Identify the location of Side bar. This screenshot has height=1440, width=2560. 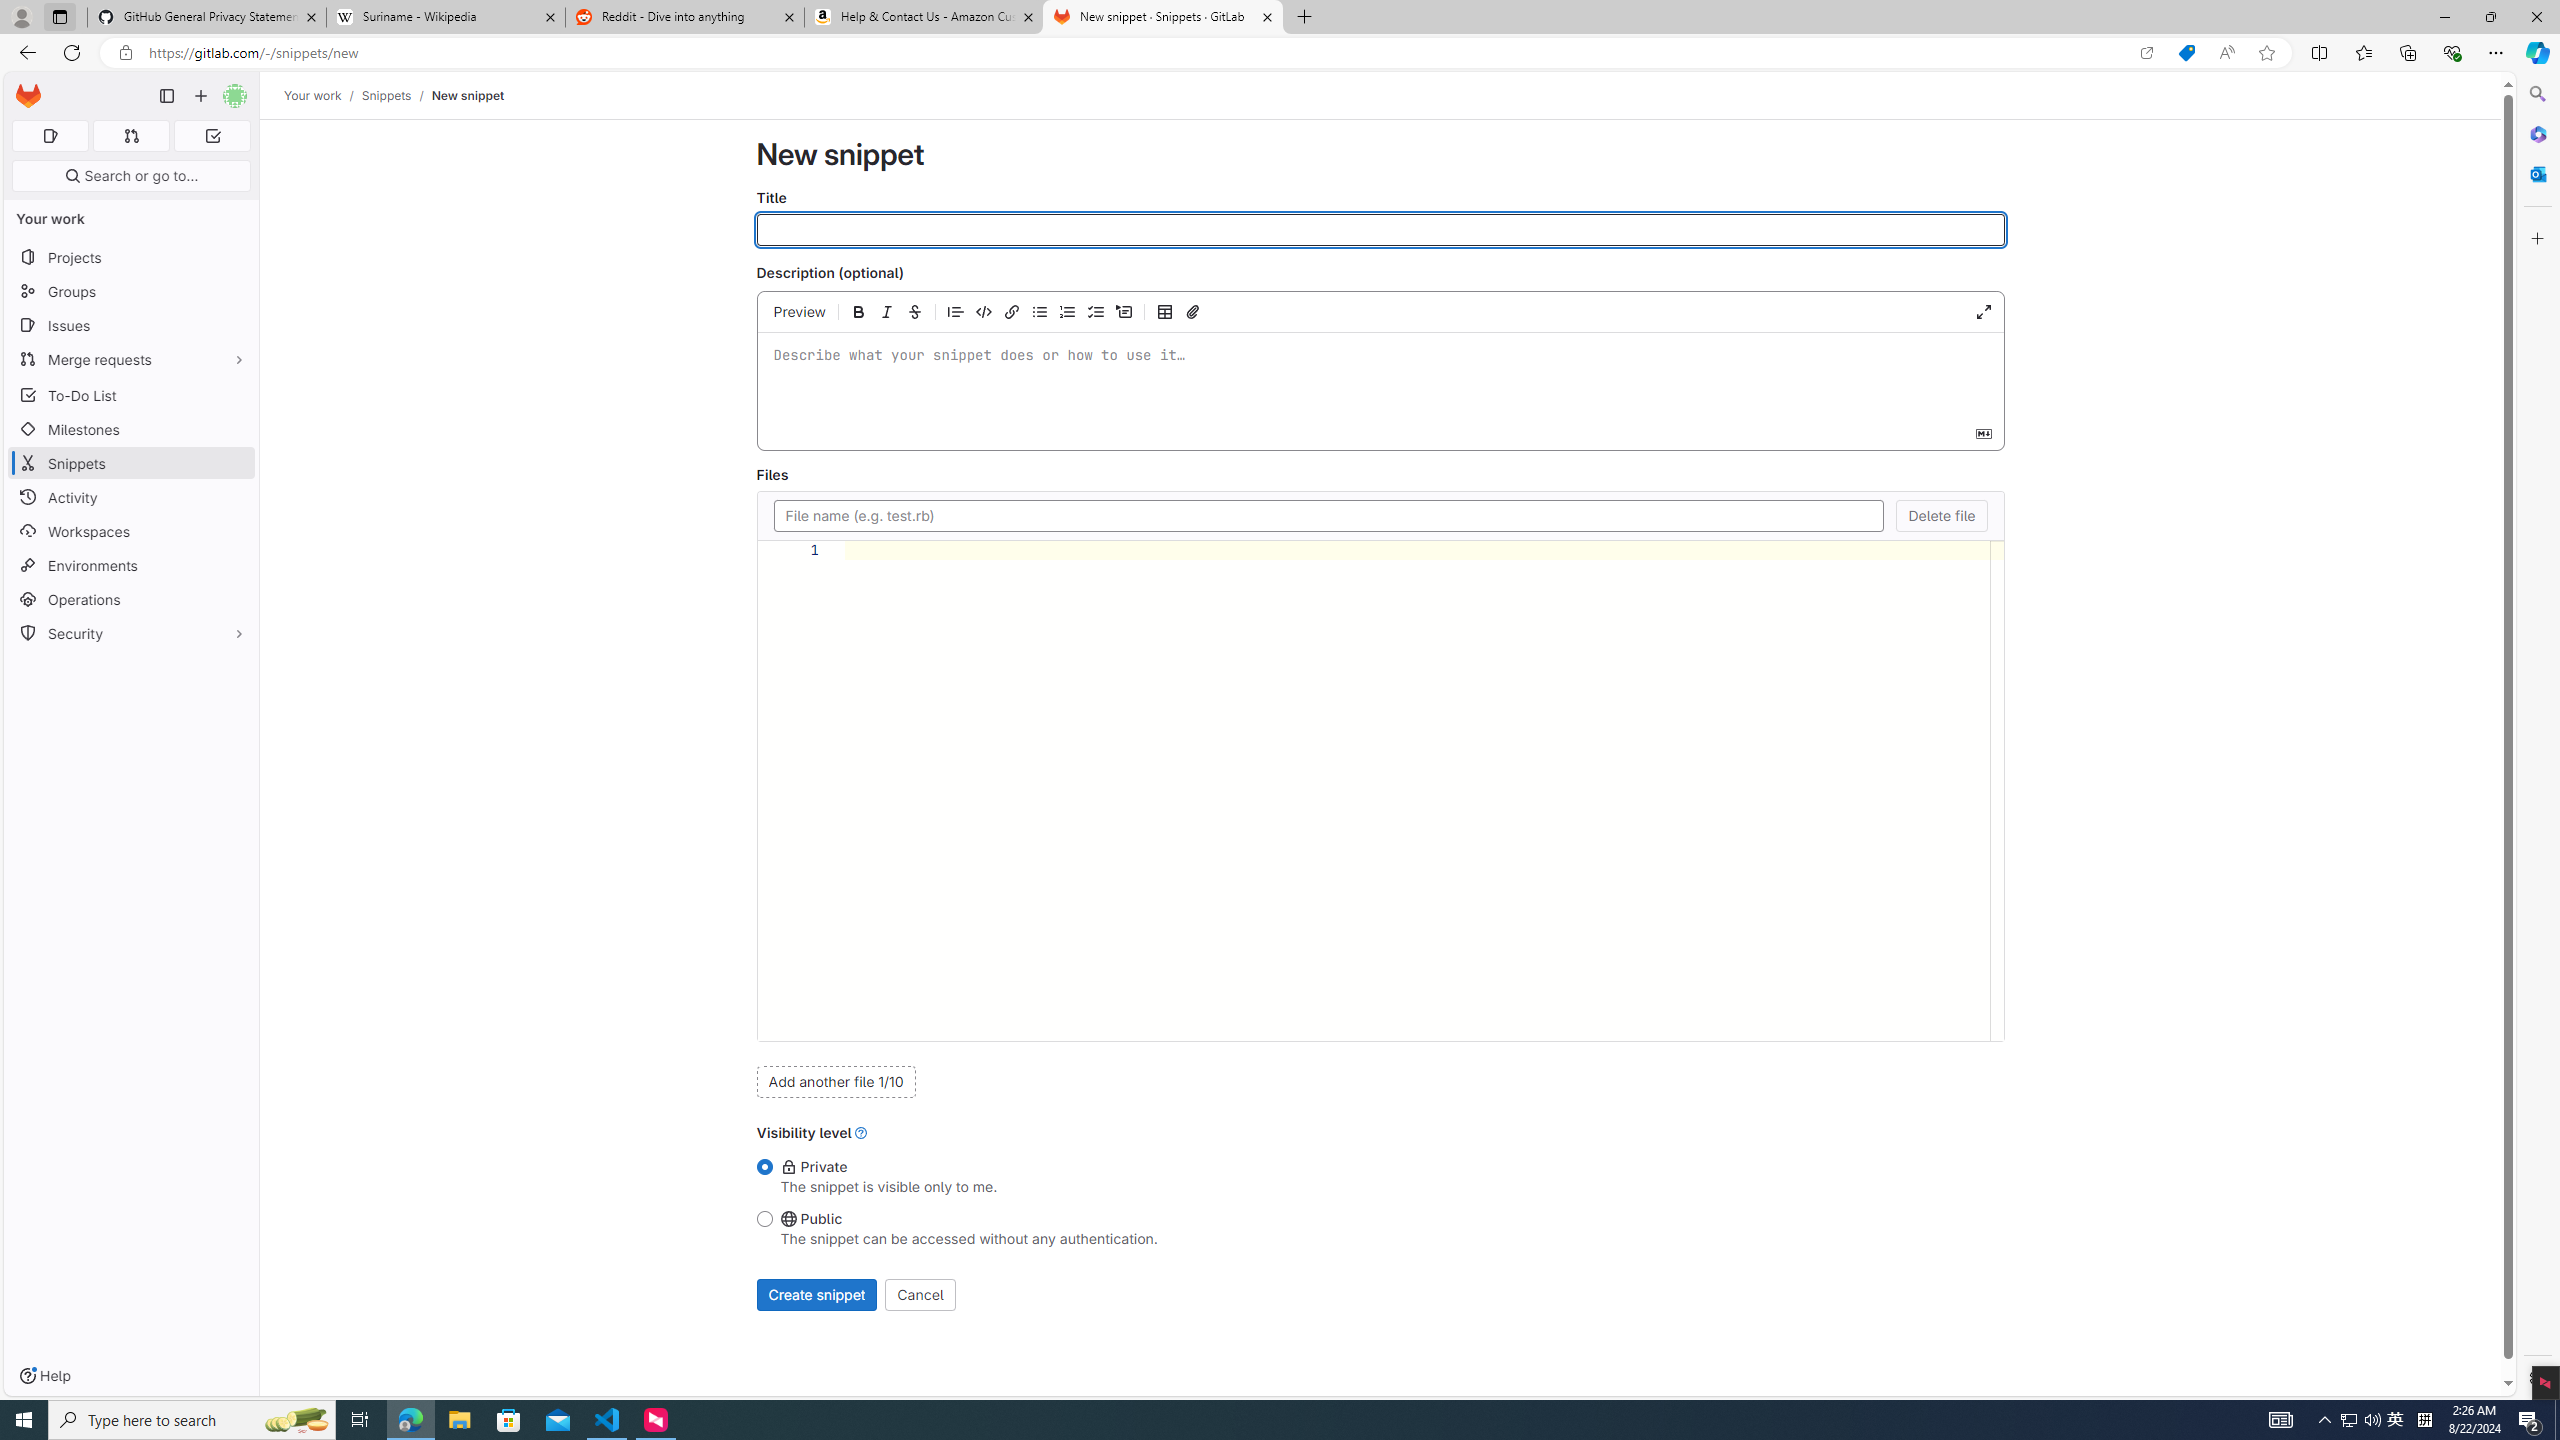
(2538, 736).